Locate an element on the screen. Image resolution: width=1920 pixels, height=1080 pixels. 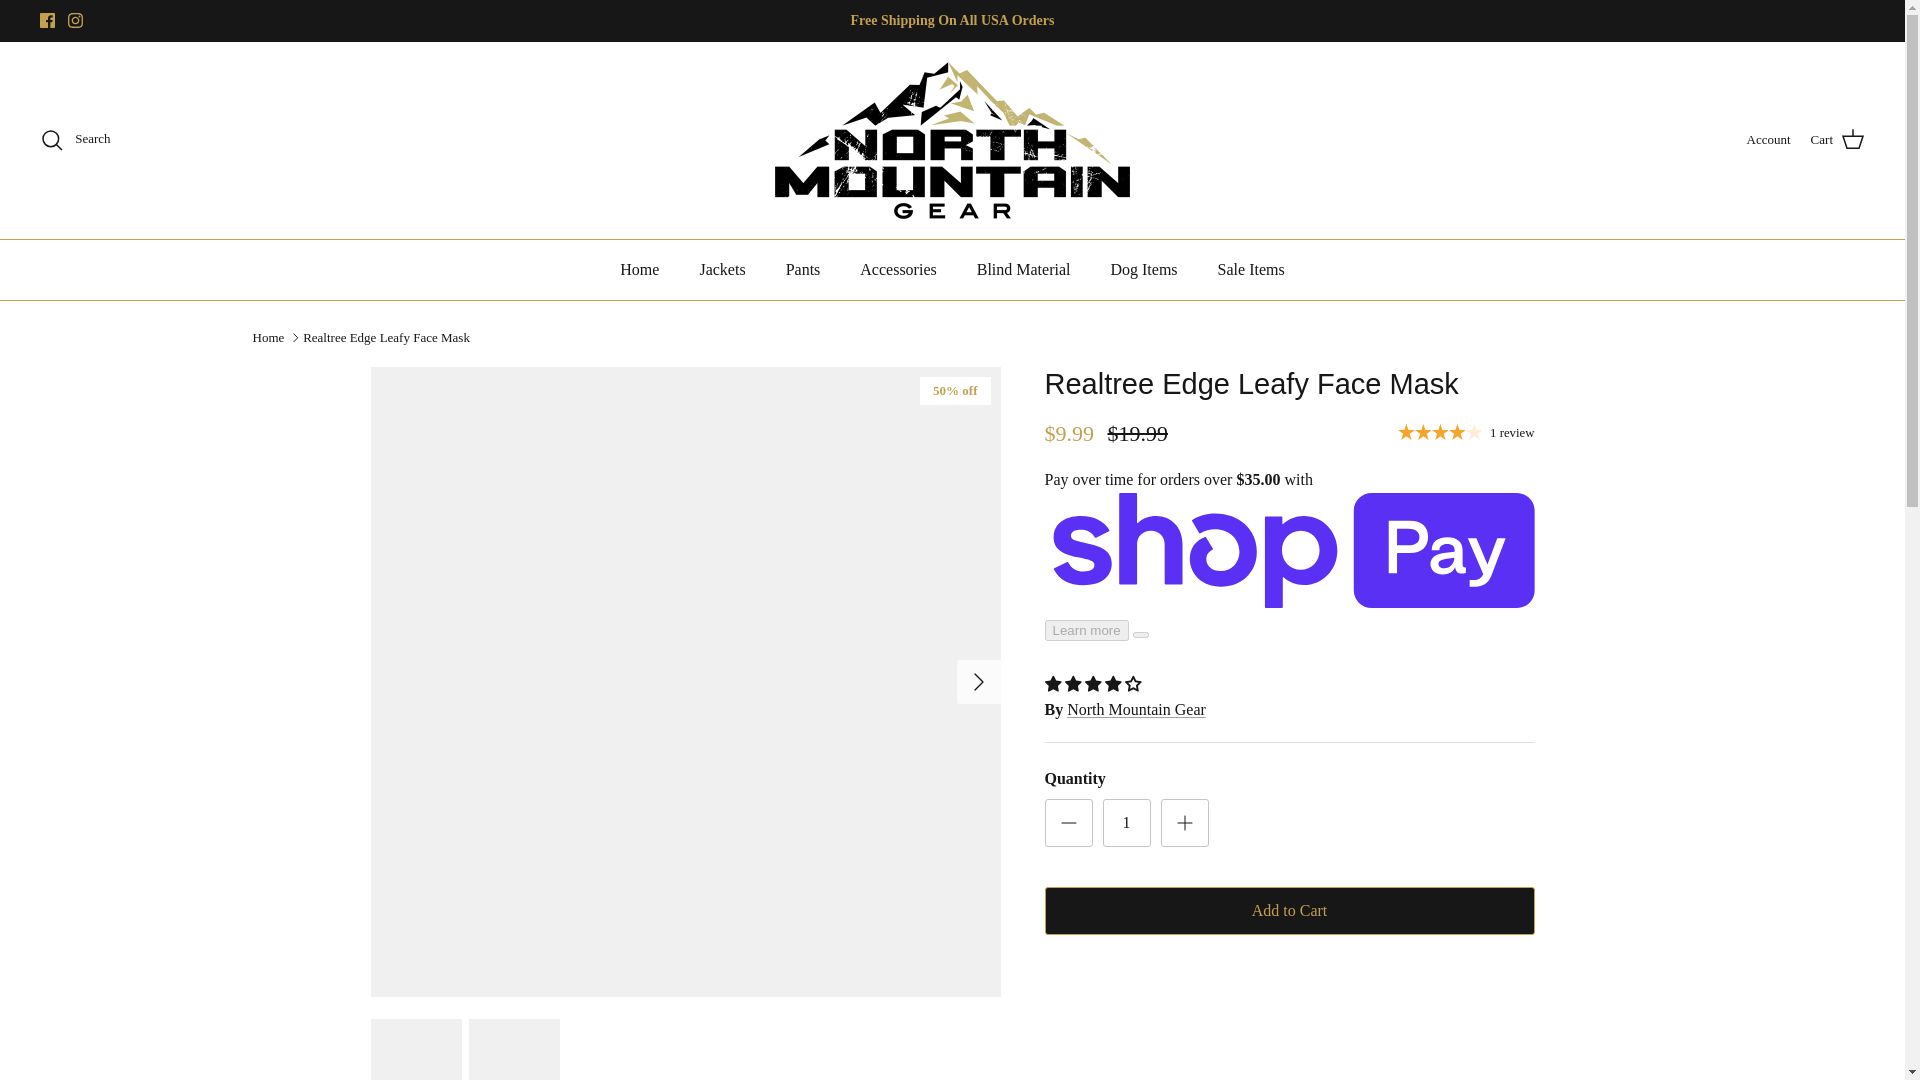
North Mountain Gear is located at coordinates (952, 140).